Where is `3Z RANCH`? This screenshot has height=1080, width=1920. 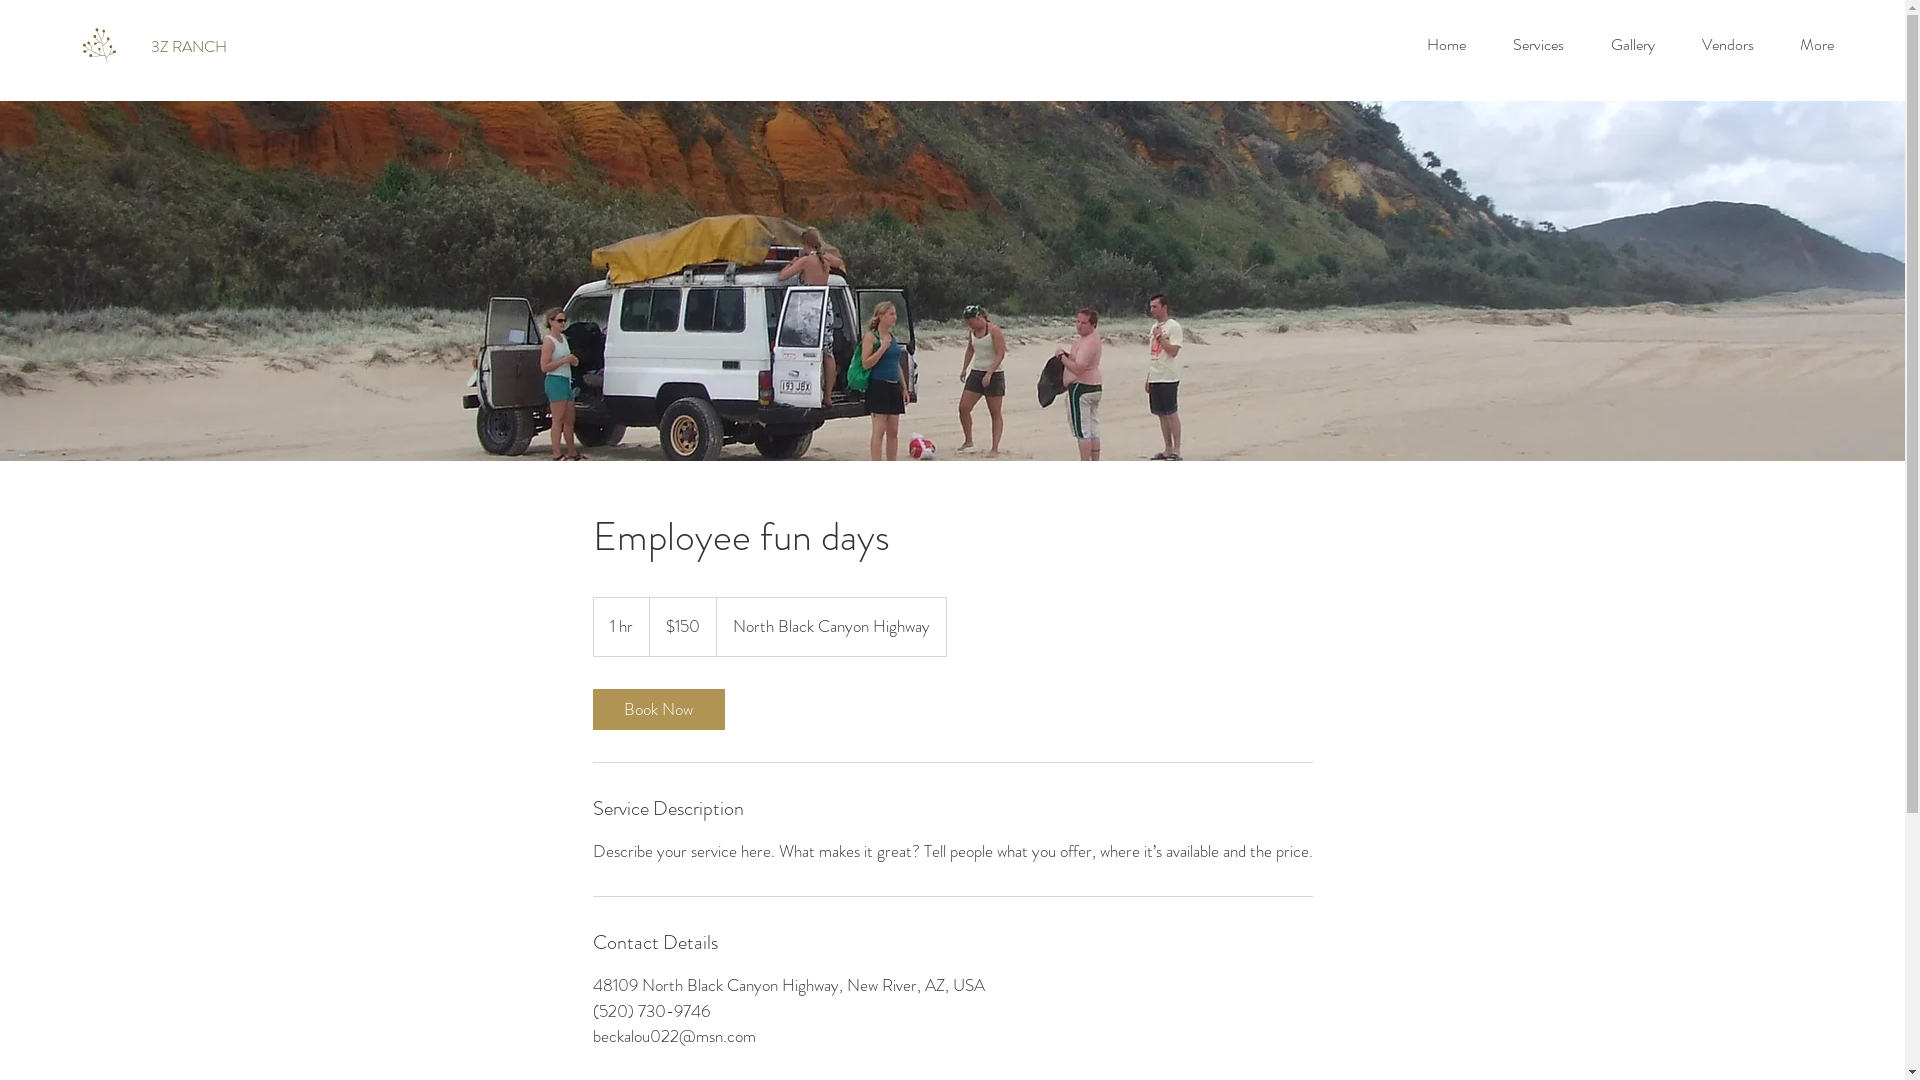
3Z RANCH is located at coordinates (188, 47).